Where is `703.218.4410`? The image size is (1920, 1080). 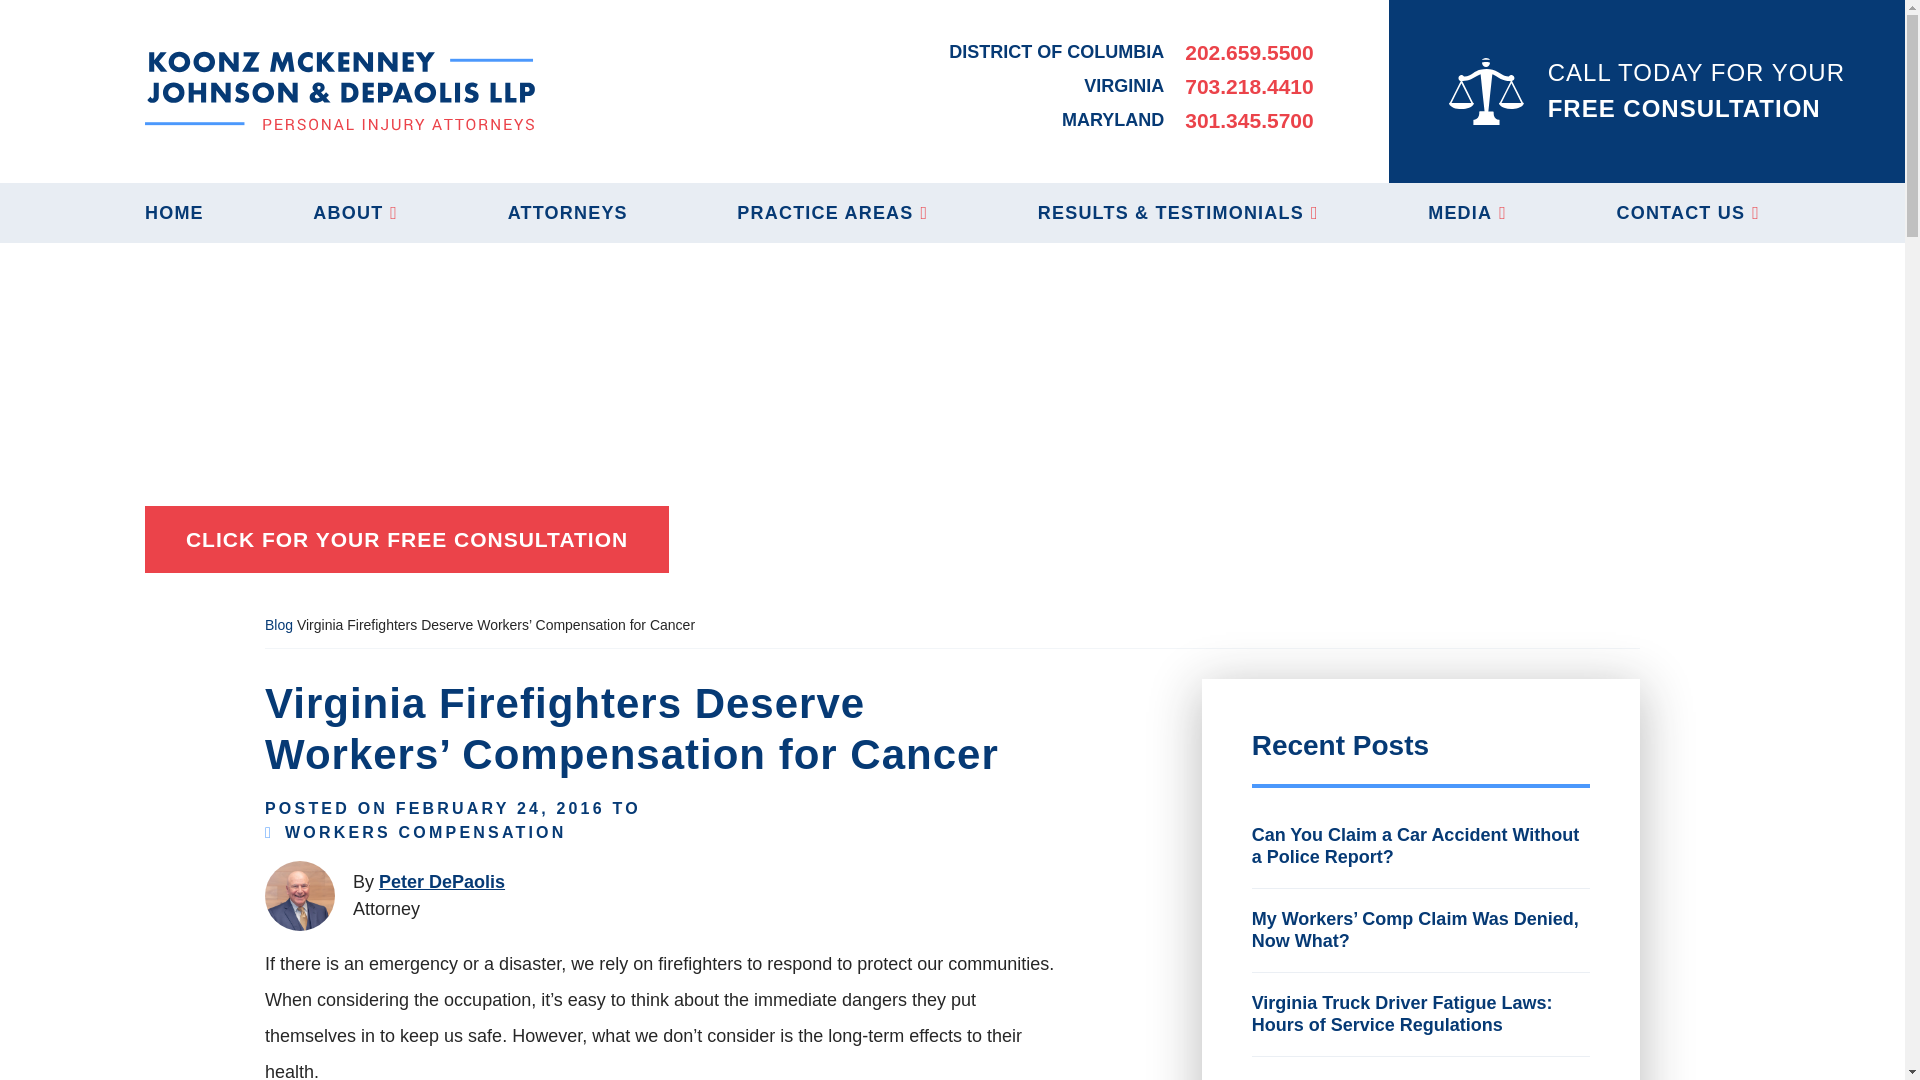 703.218.4410 is located at coordinates (1248, 86).